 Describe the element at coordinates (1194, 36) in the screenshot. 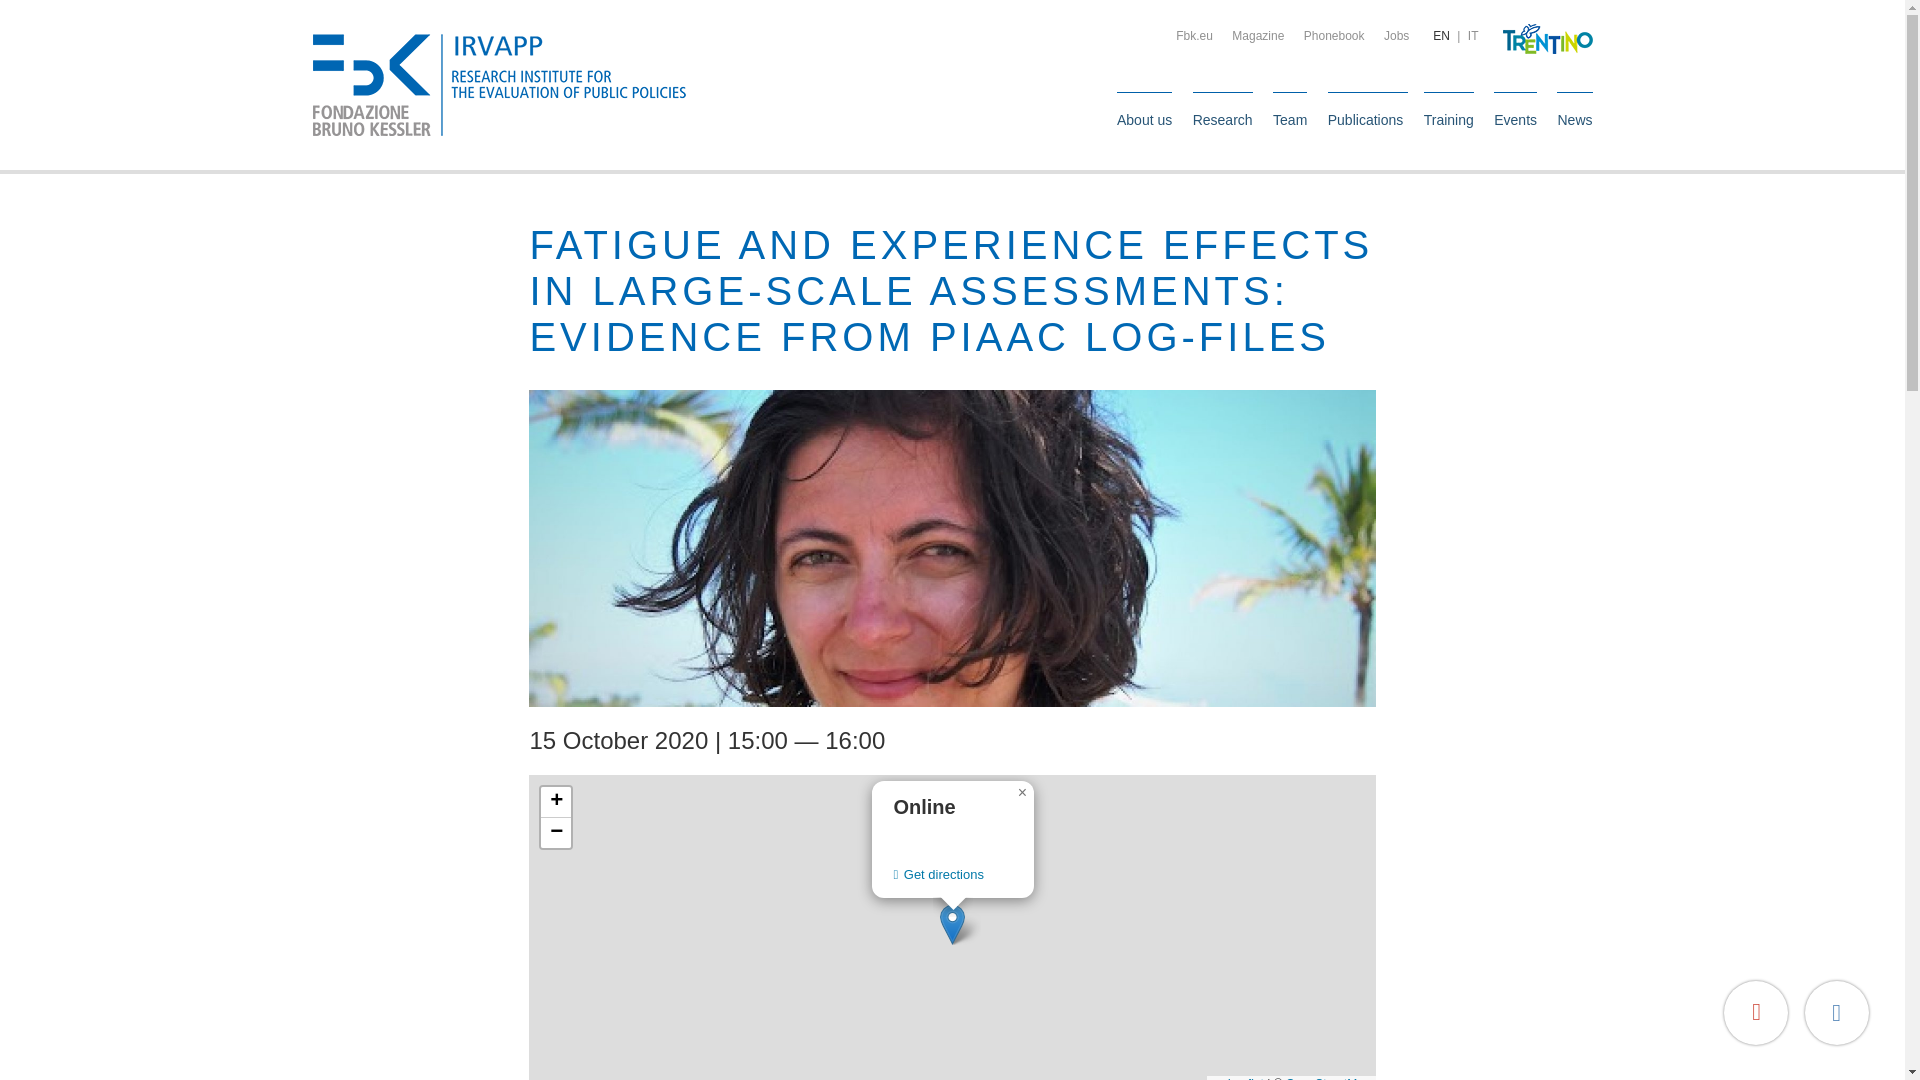

I see `Fbk.eu` at that location.